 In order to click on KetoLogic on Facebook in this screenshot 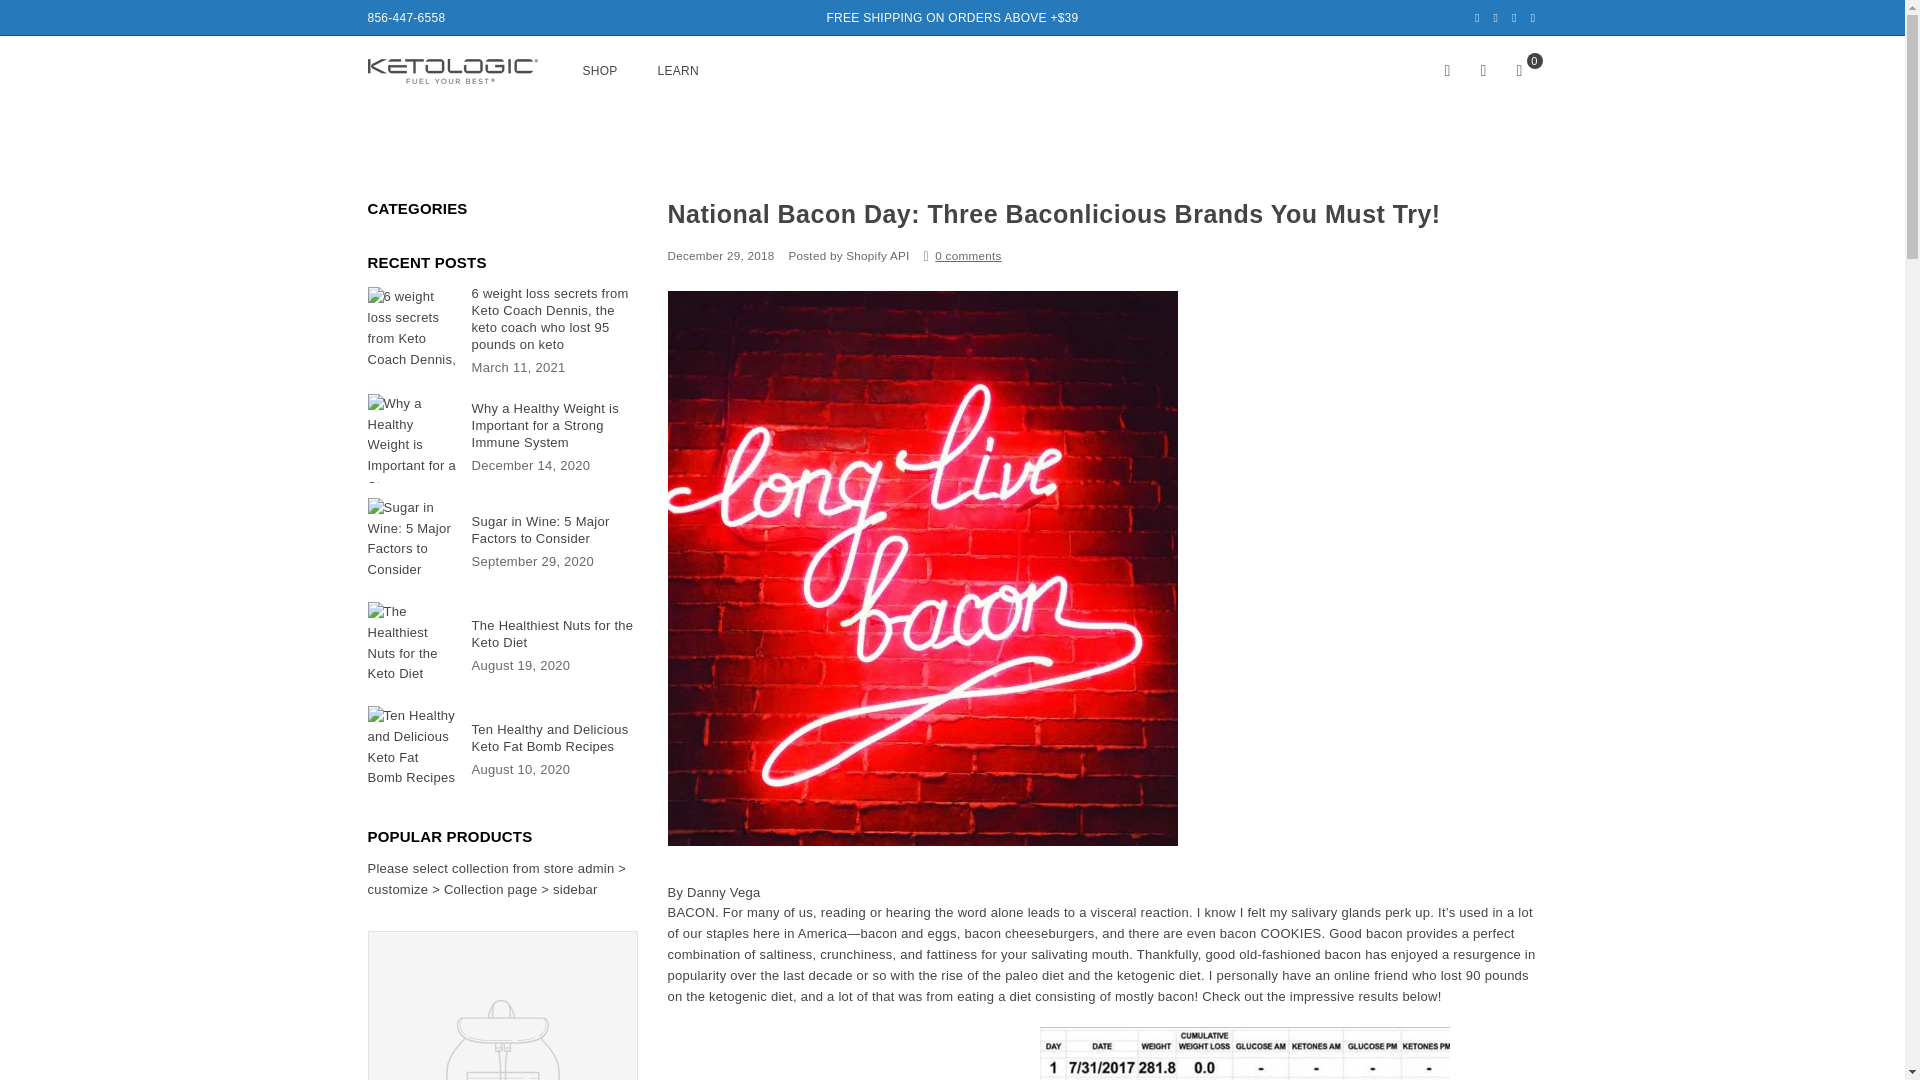, I will do `click(1477, 17)`.